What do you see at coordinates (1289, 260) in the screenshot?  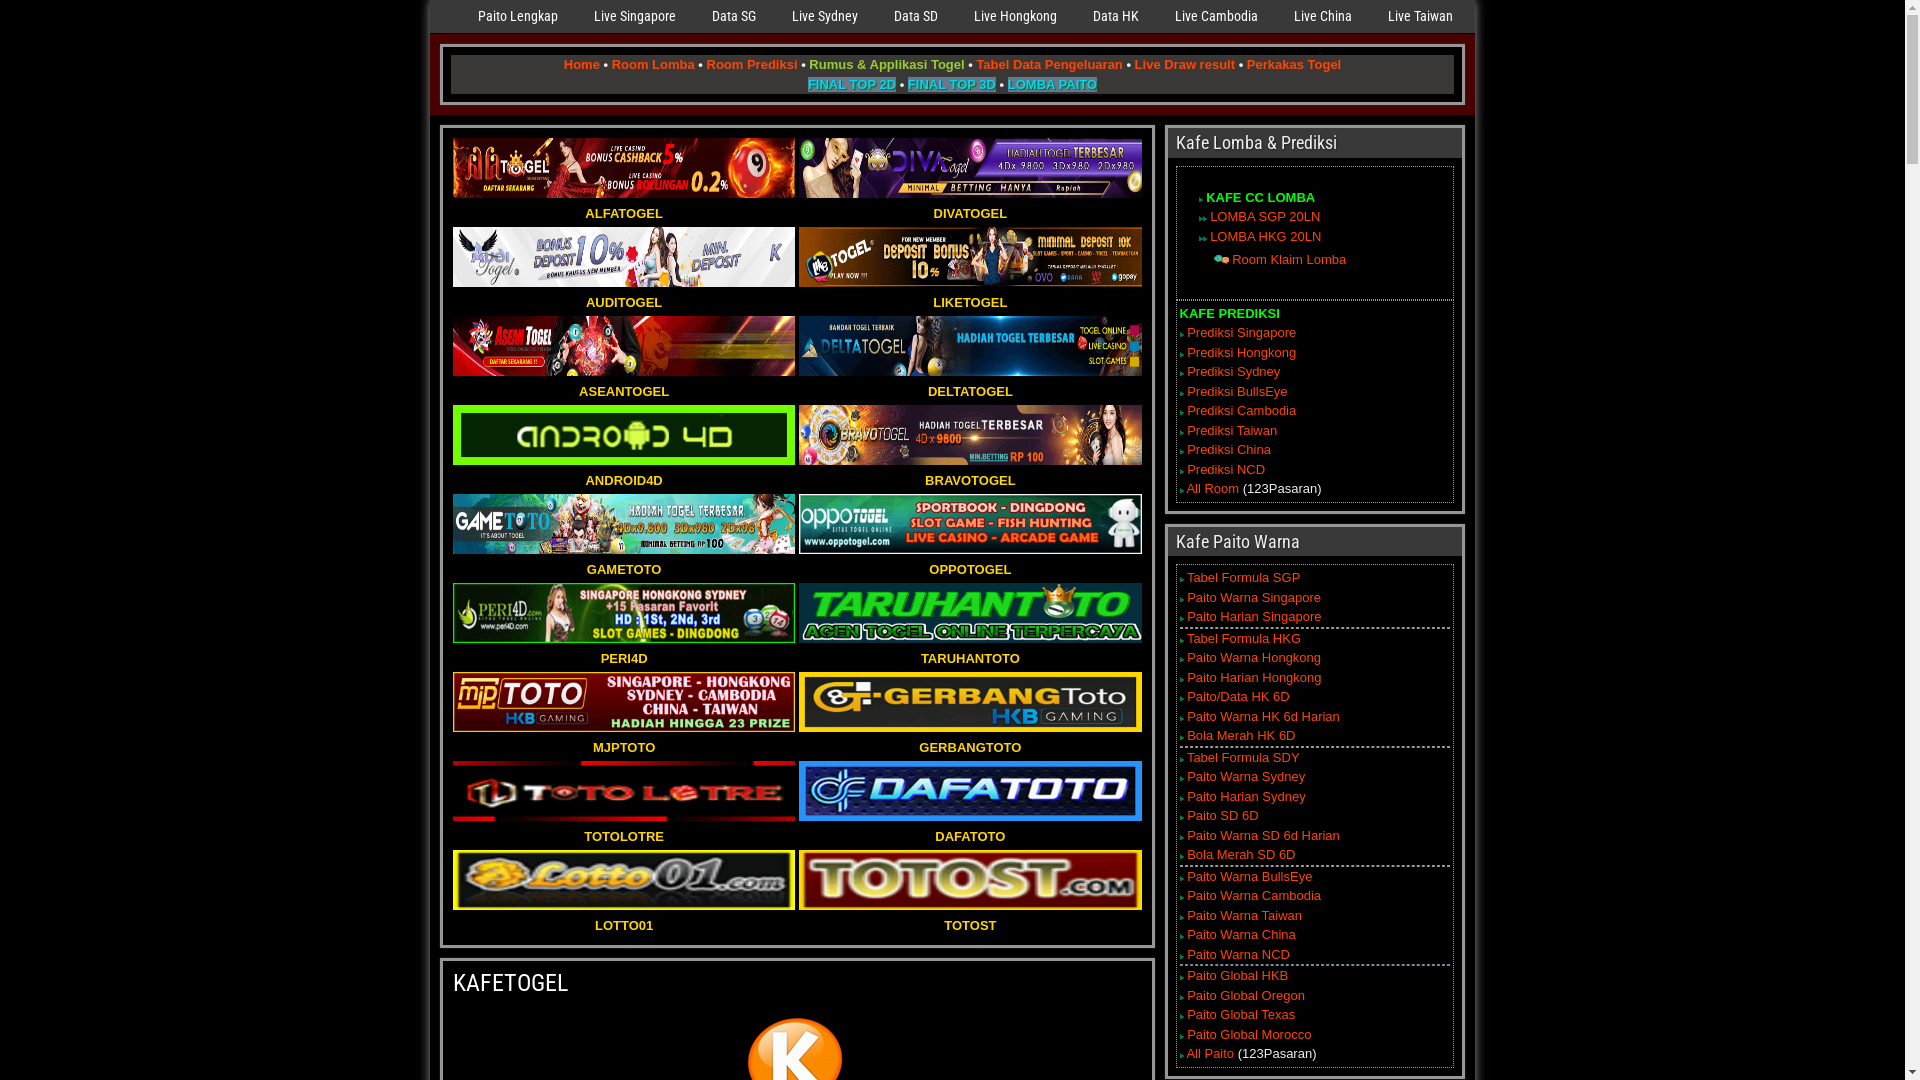 I see `Room Klaim Lomba` at bounding box center [1289, 260].